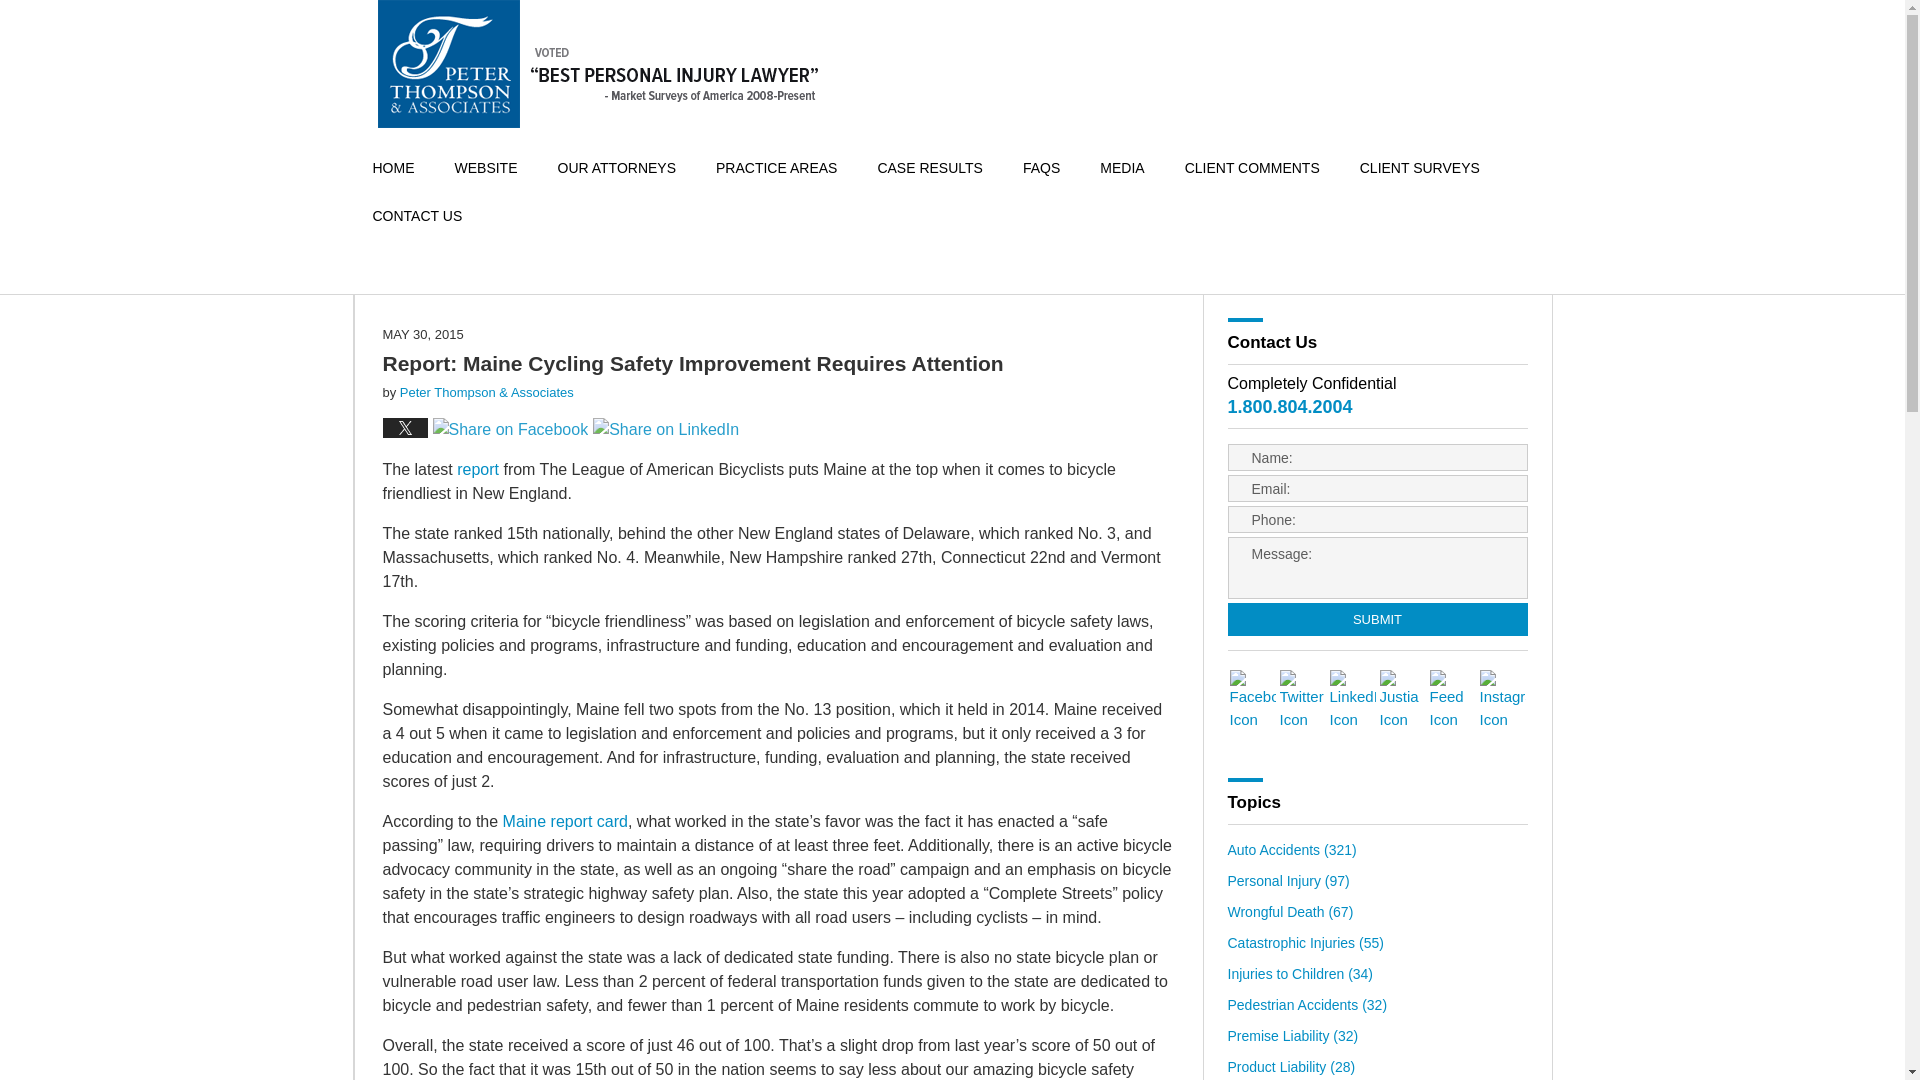 The height and width of the screenshot is (1080, 1920). What do you see at coordinates (1403, 700) in the screenshot?
I see `Justia` at bounding box center [1403, 700].